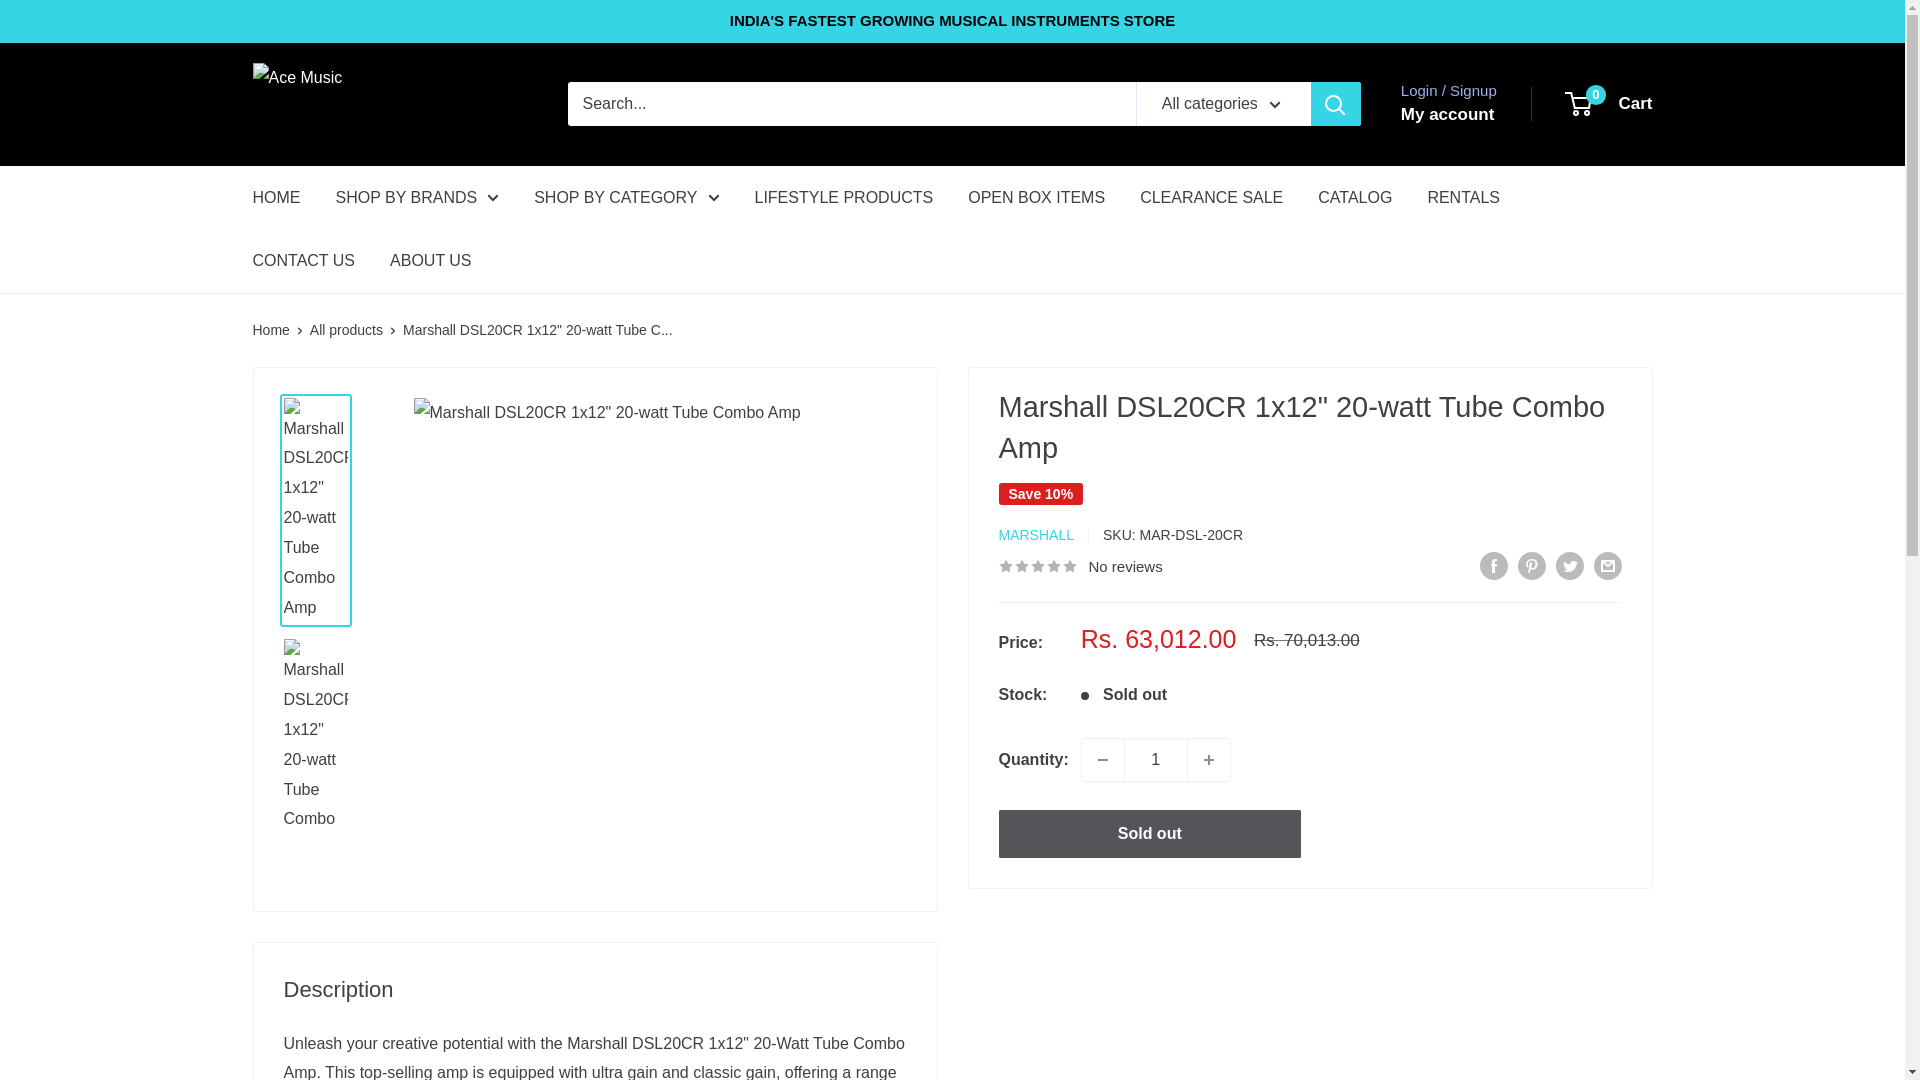 The width and height of the screenshot is (1920, 1080). Describe the element at coordinates (1102, 758) in the screenshot. I see `Decrease quantity by 1` at that location.